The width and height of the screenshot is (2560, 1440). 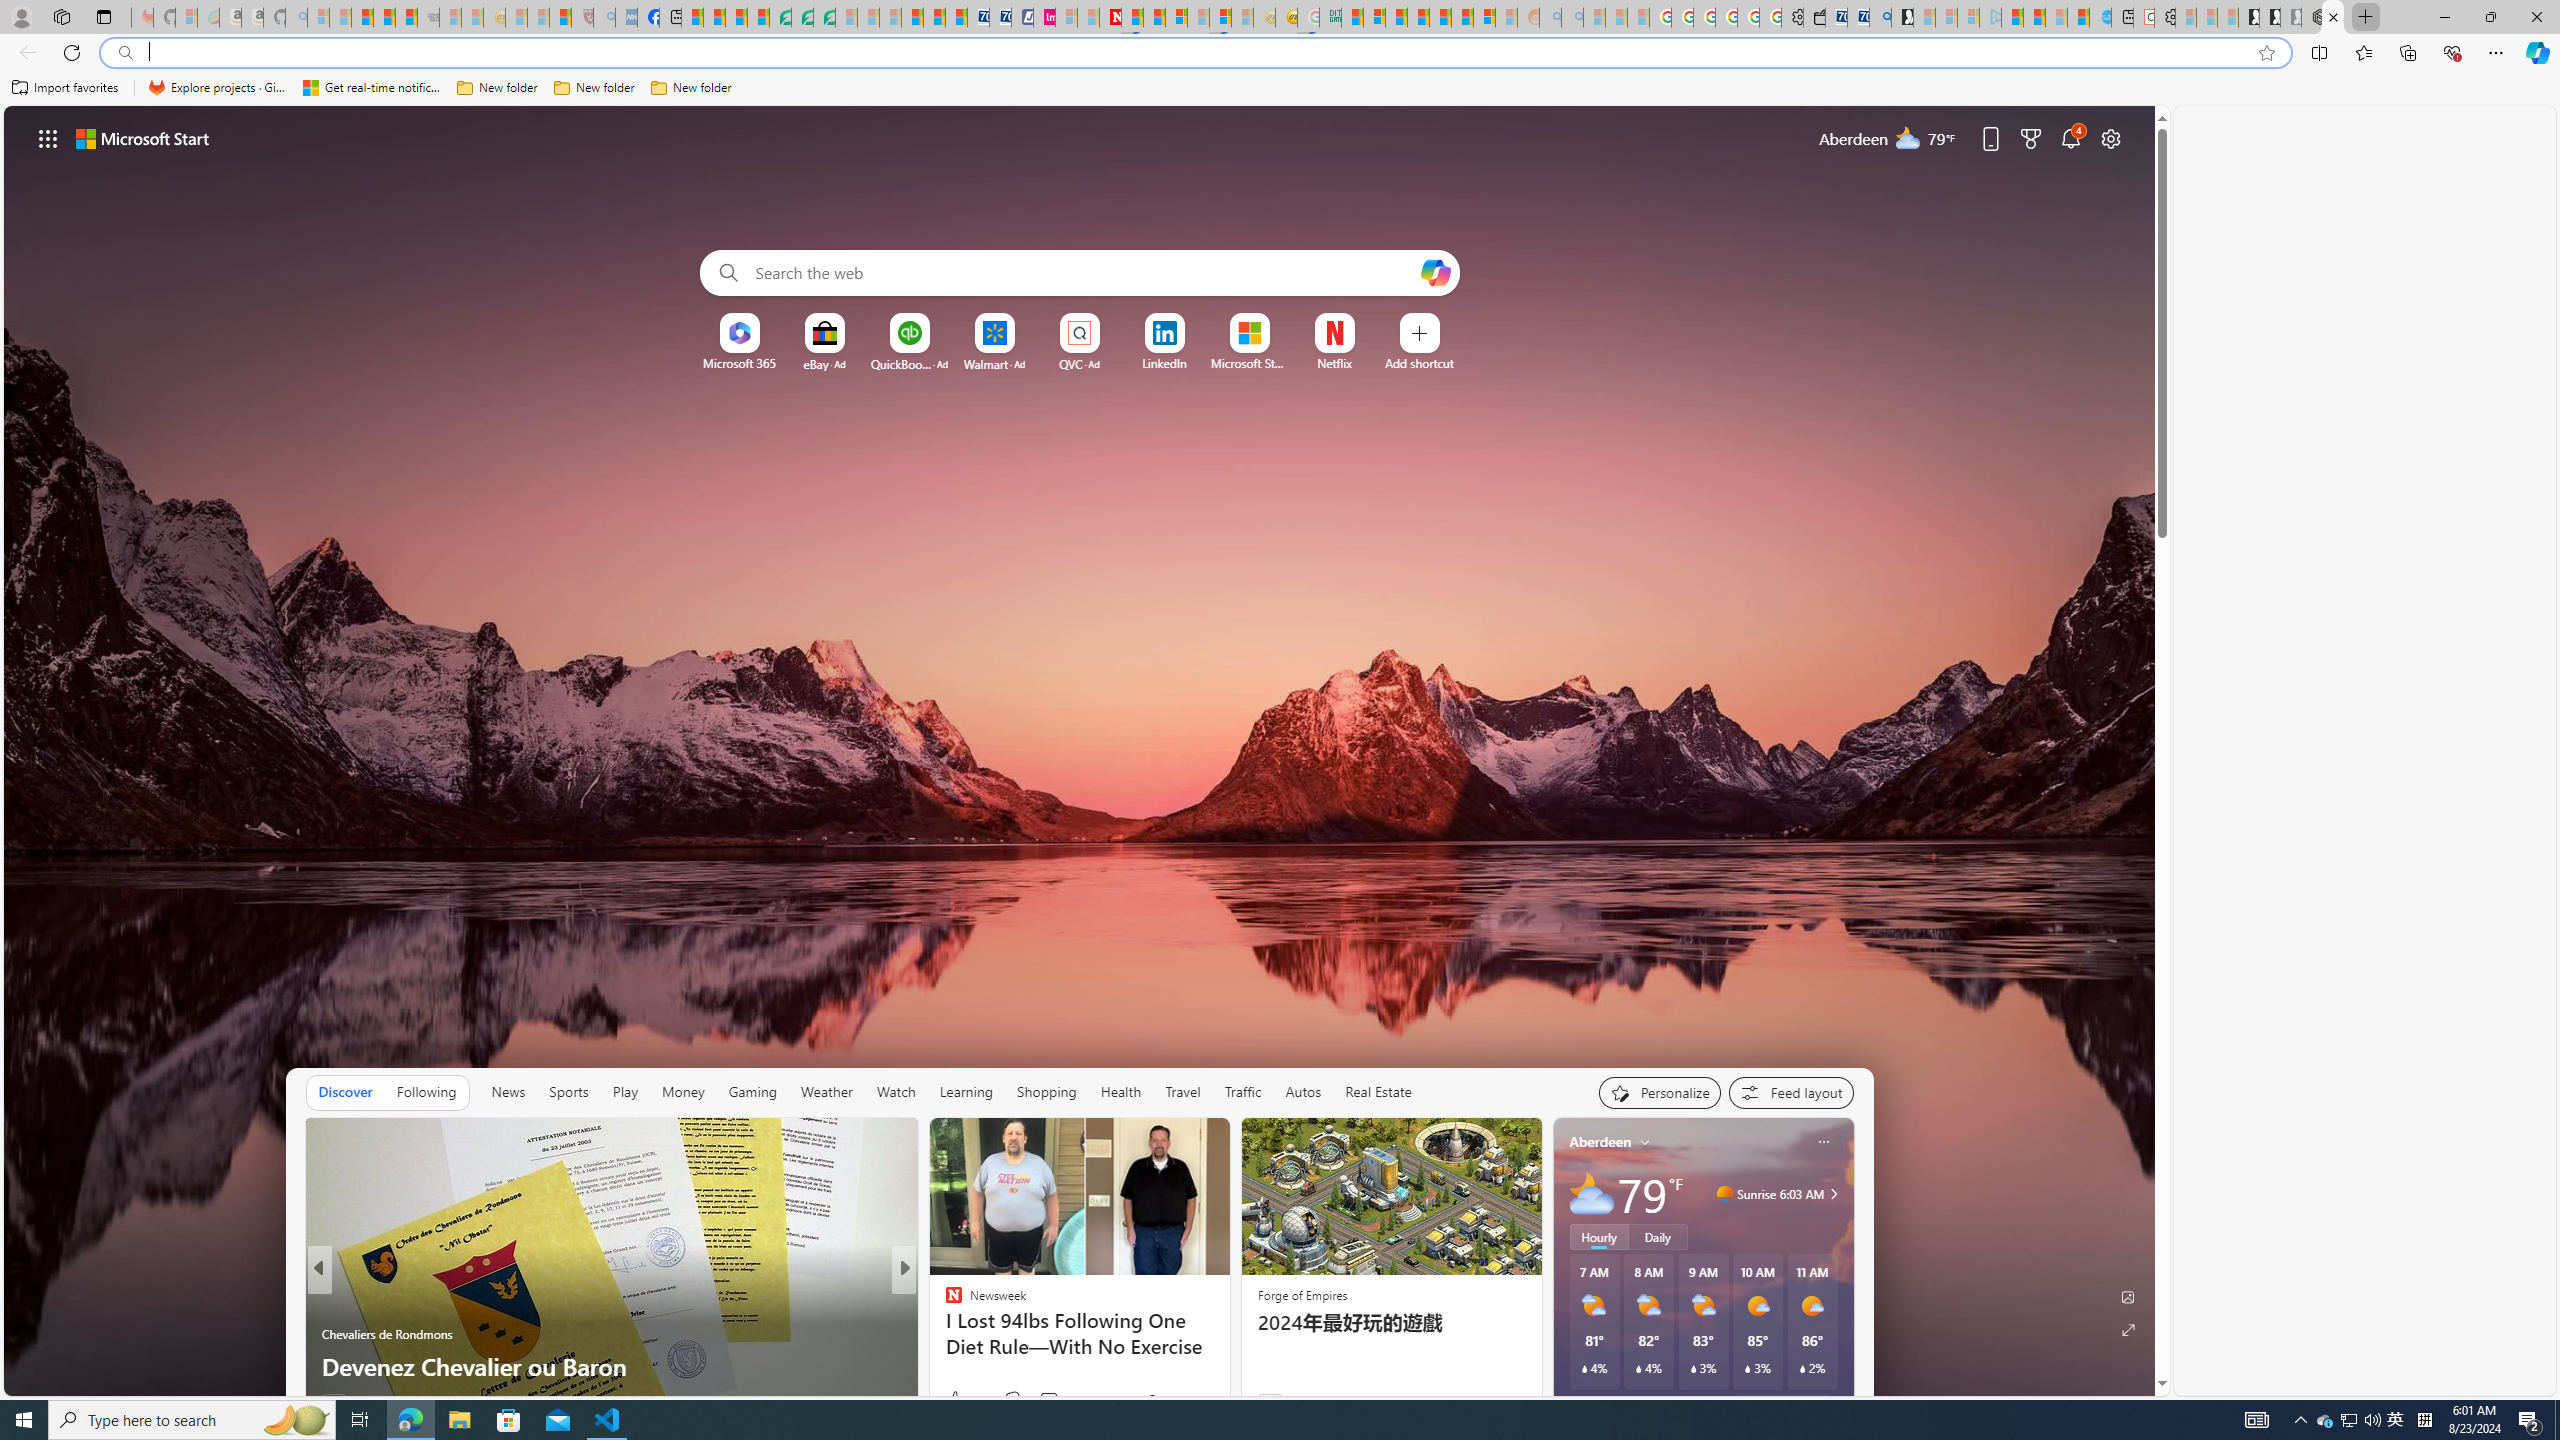 I want to click on CNBC, so click(x=945, y=1302).